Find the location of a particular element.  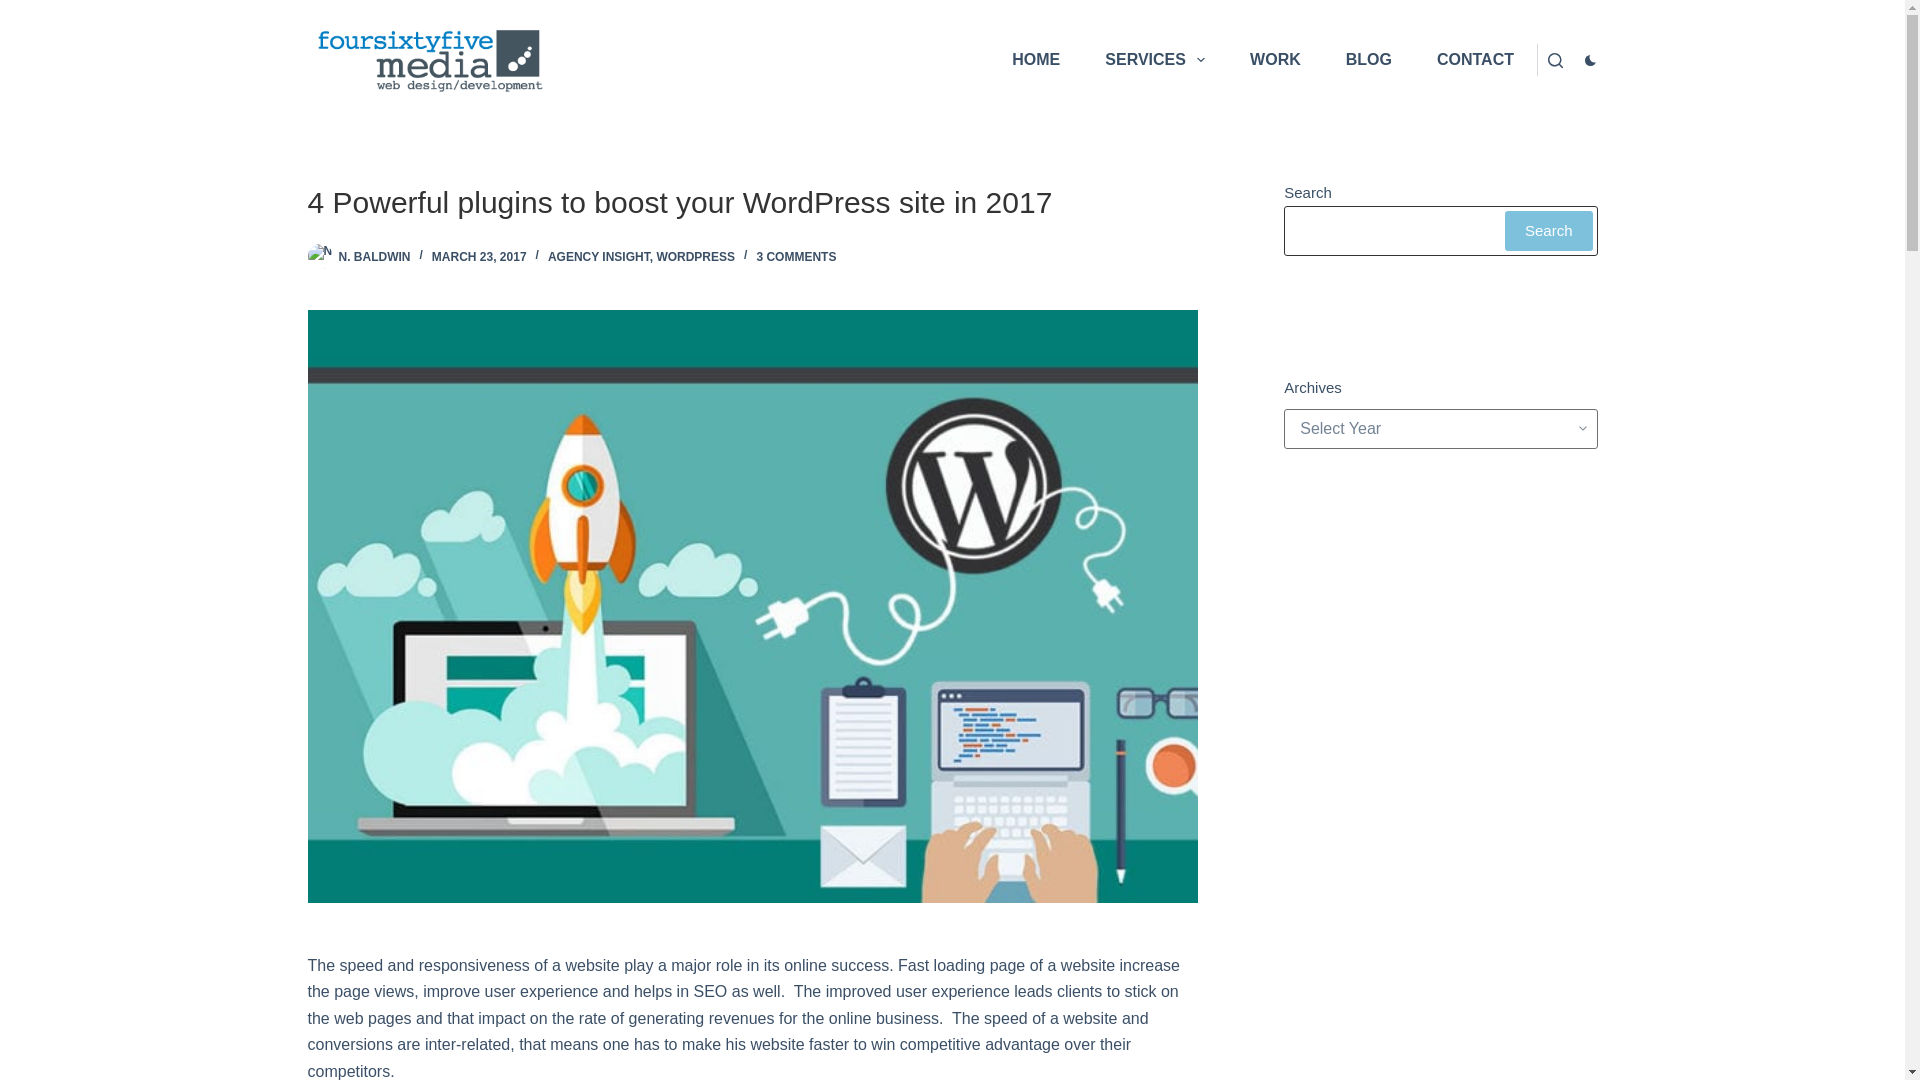

Posts by N. Baldwin is located at coordinates (374, 256).